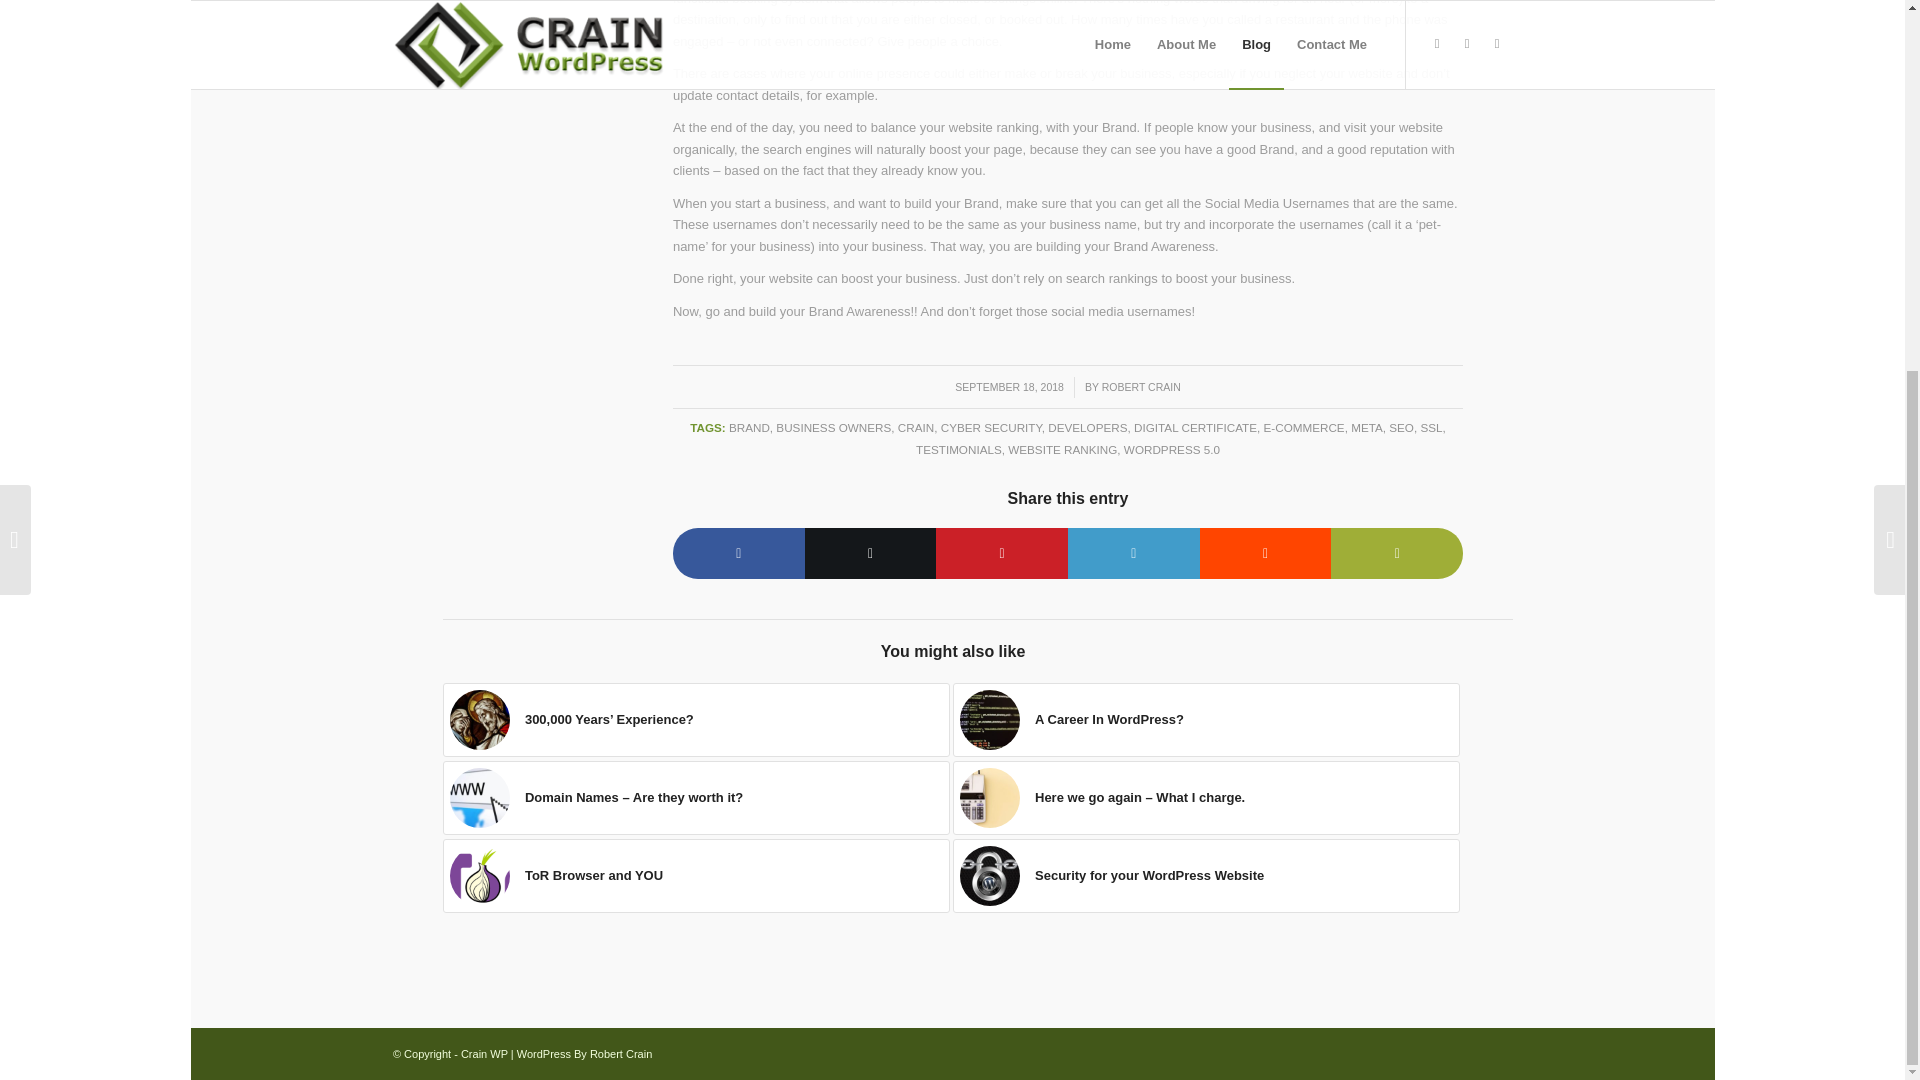  What do you see at coordinates (1304, 428) in the screenshot?
I see `E-COMMERCE` at bounding box center [1304, 428].